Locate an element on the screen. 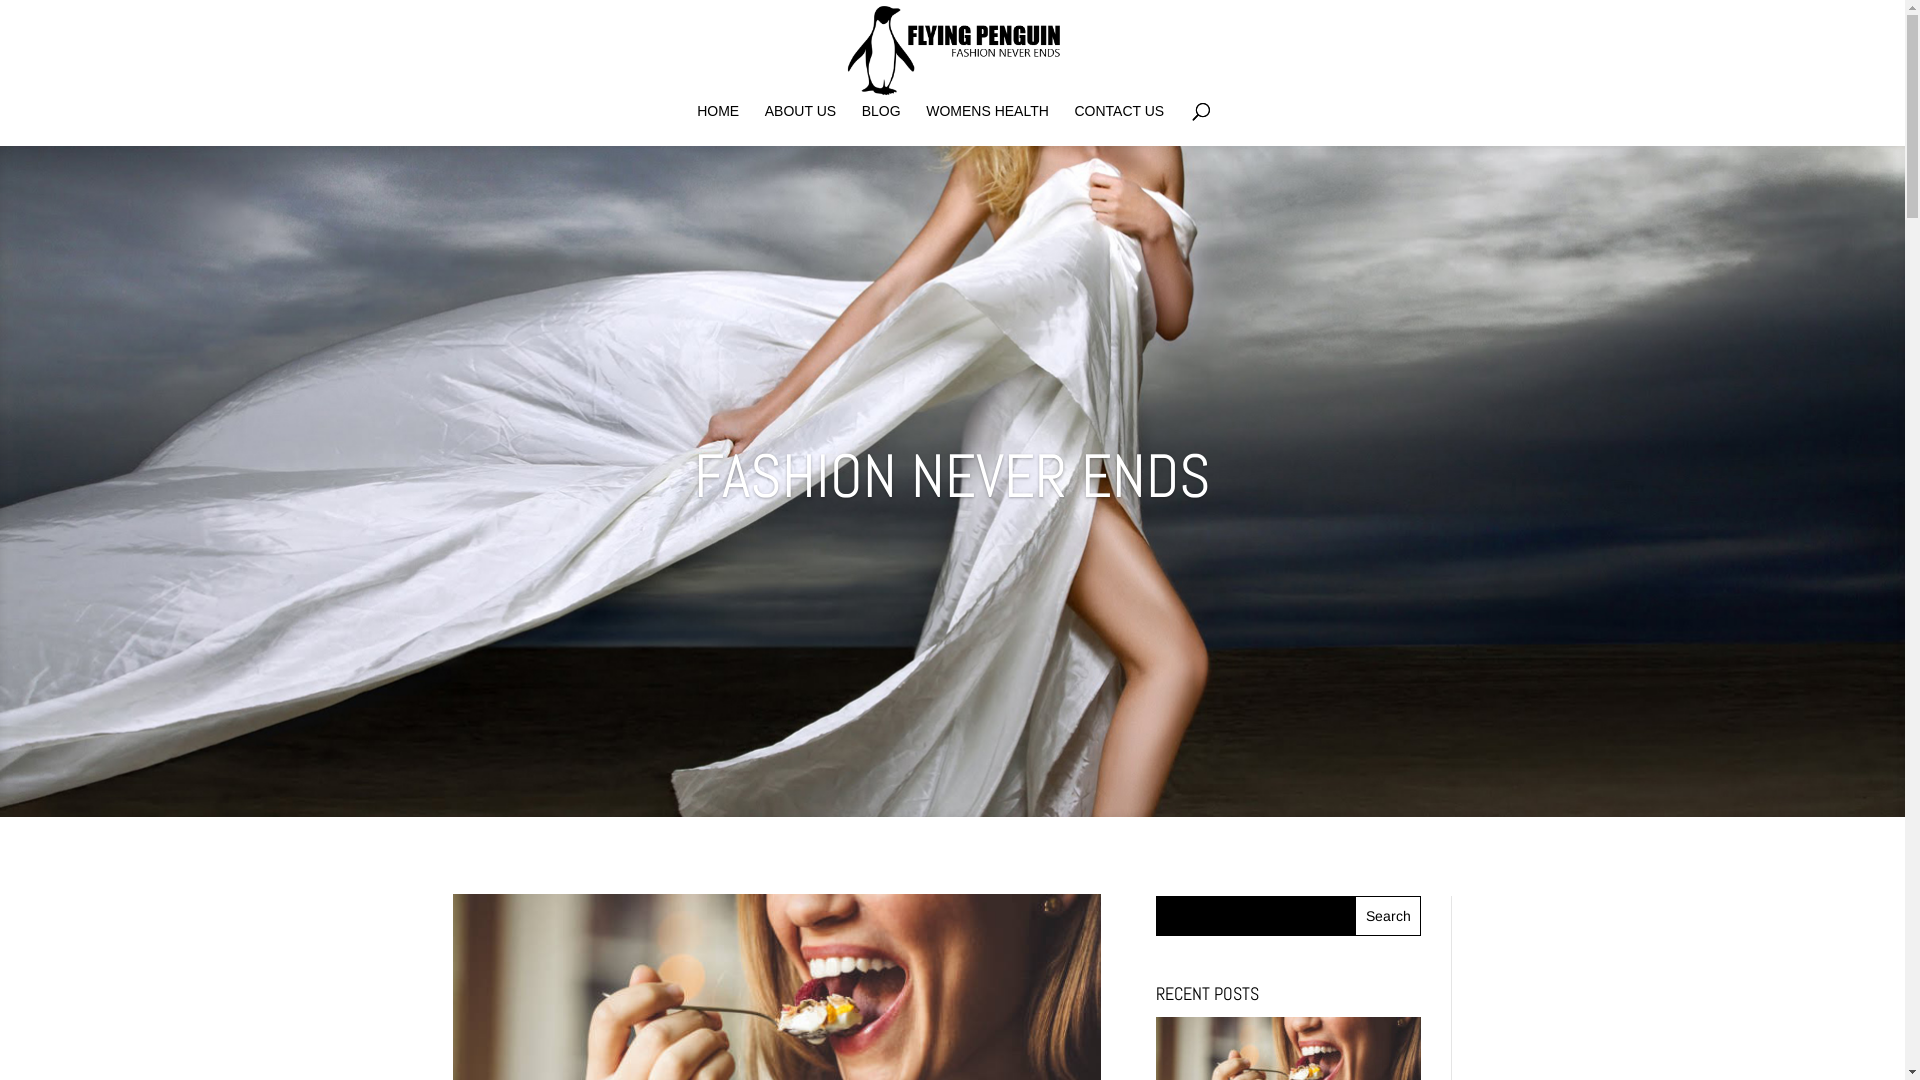 This screenshot has width=1920, height=1080. BLOG is located at coordinates (882, 125).